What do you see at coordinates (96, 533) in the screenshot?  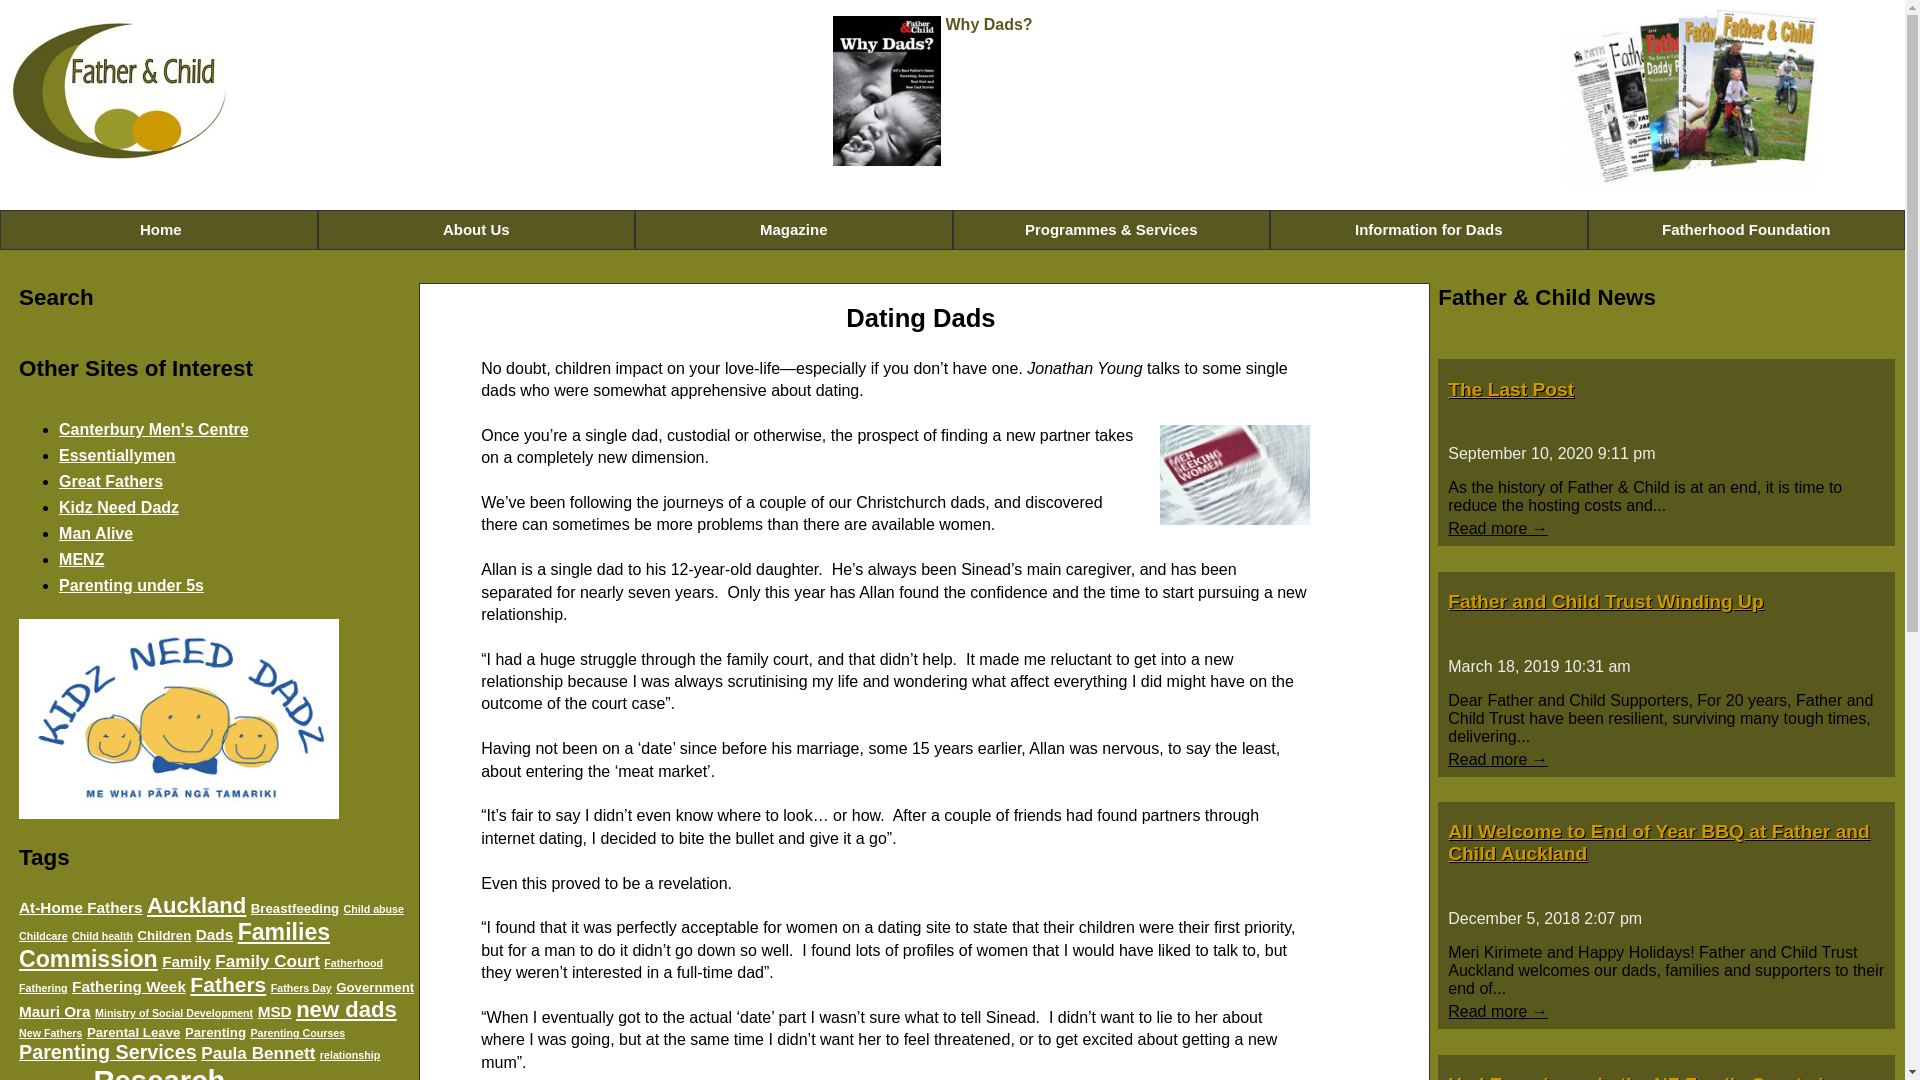 I see `Man Alive` at bounding box center [96, 533].